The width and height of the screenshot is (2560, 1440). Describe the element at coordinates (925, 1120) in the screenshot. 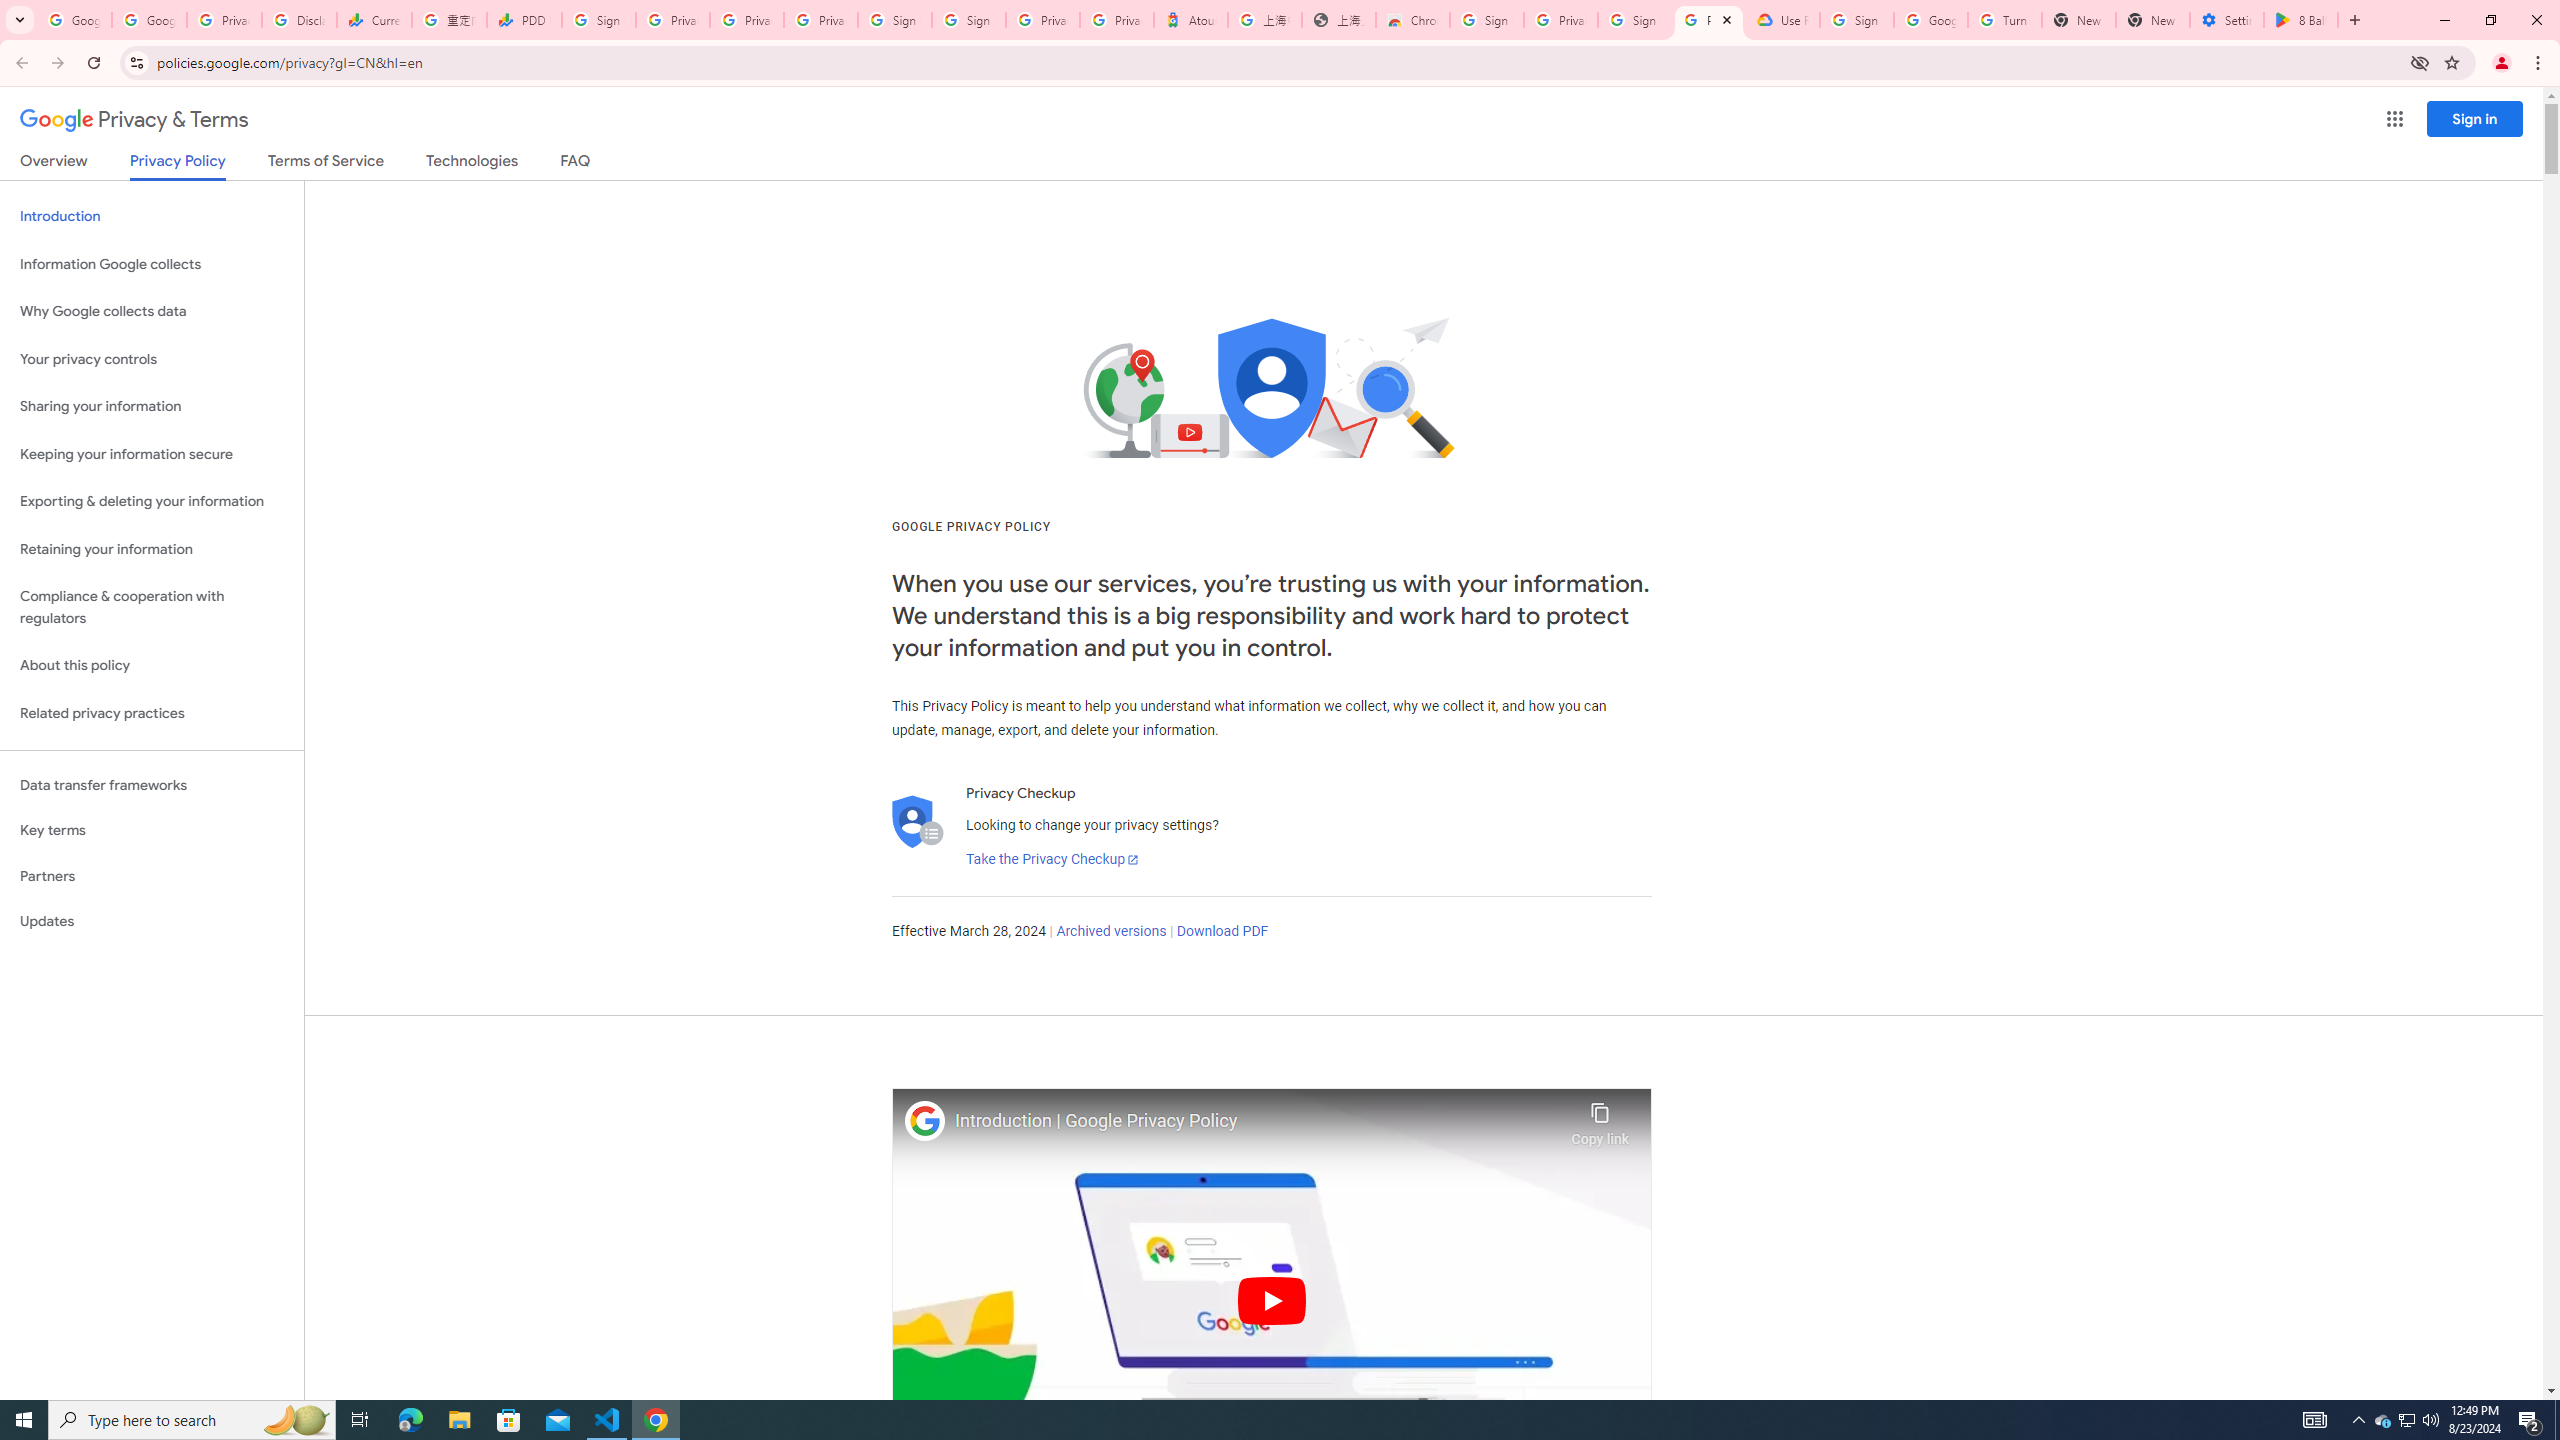

I see `Photo image of Google` at that location.